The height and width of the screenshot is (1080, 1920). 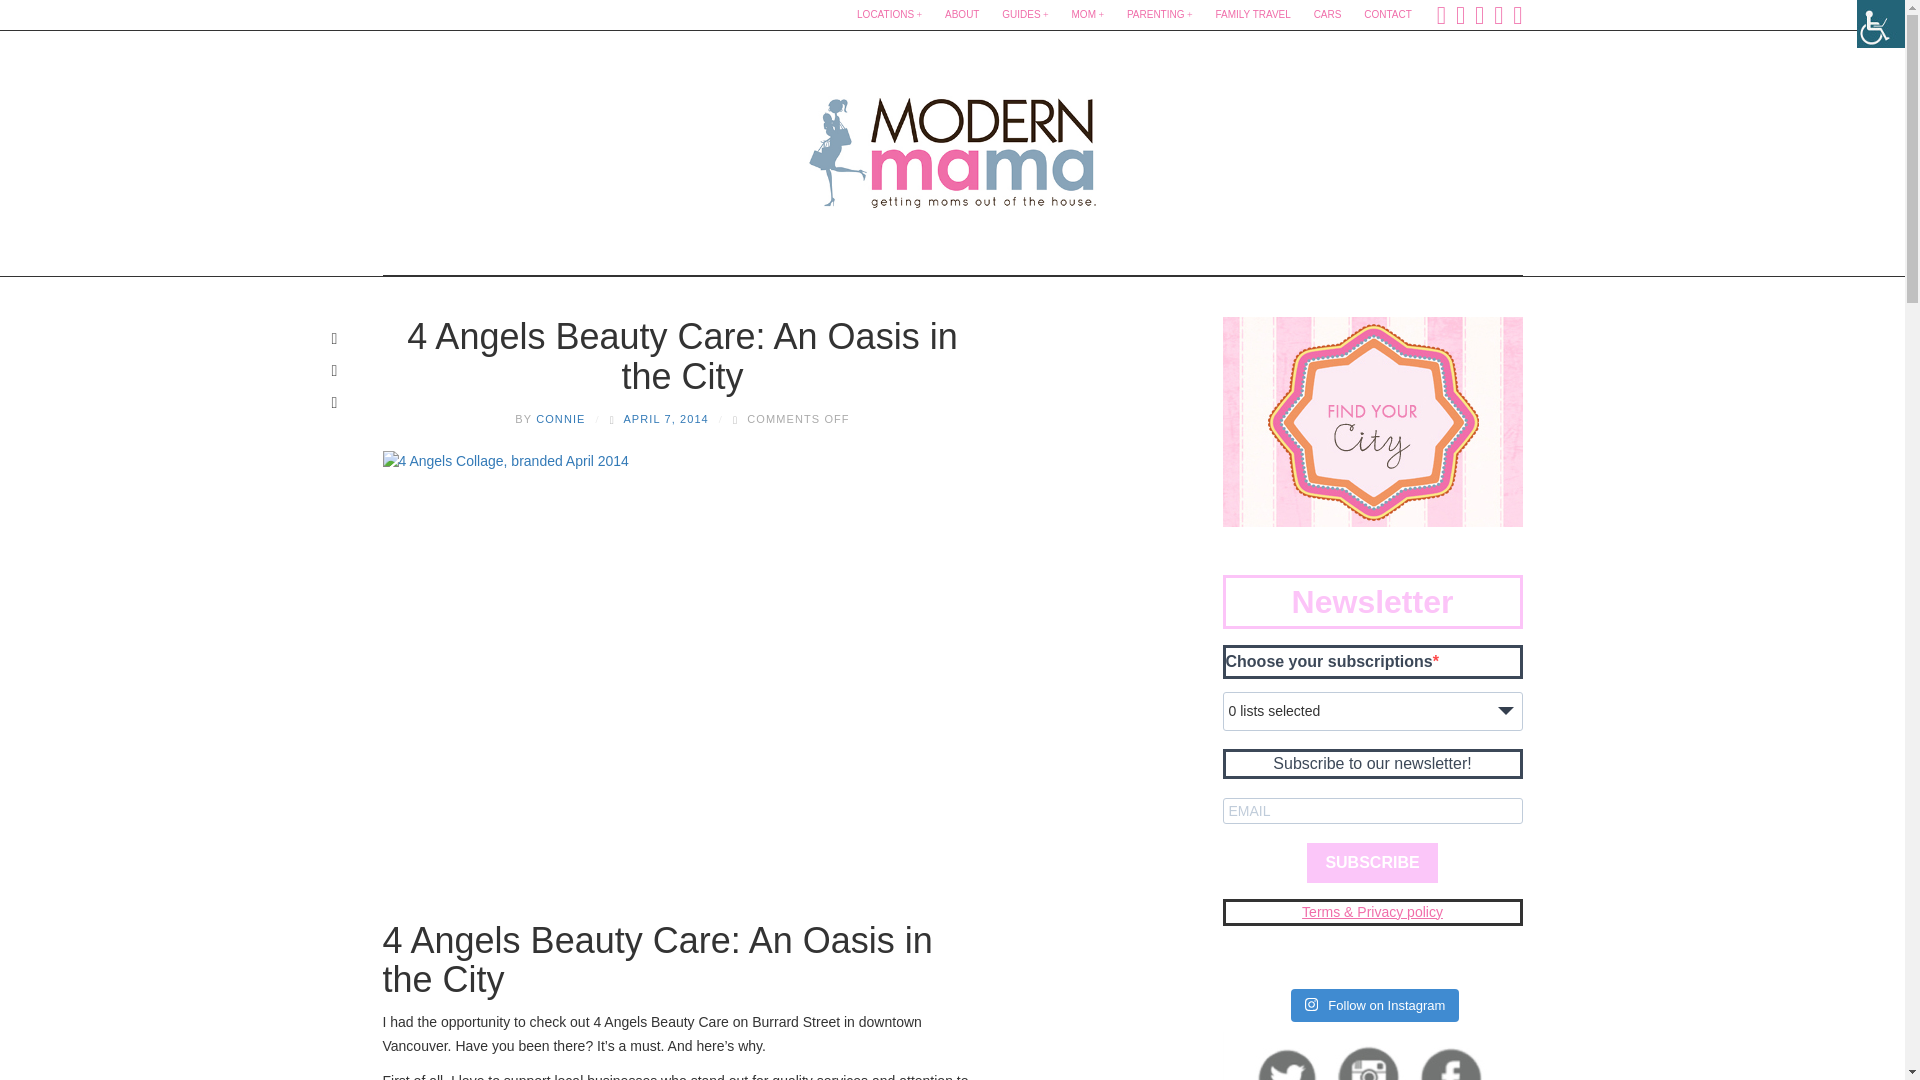 I want to click on Modern Mama, so click(x=952, y=146).